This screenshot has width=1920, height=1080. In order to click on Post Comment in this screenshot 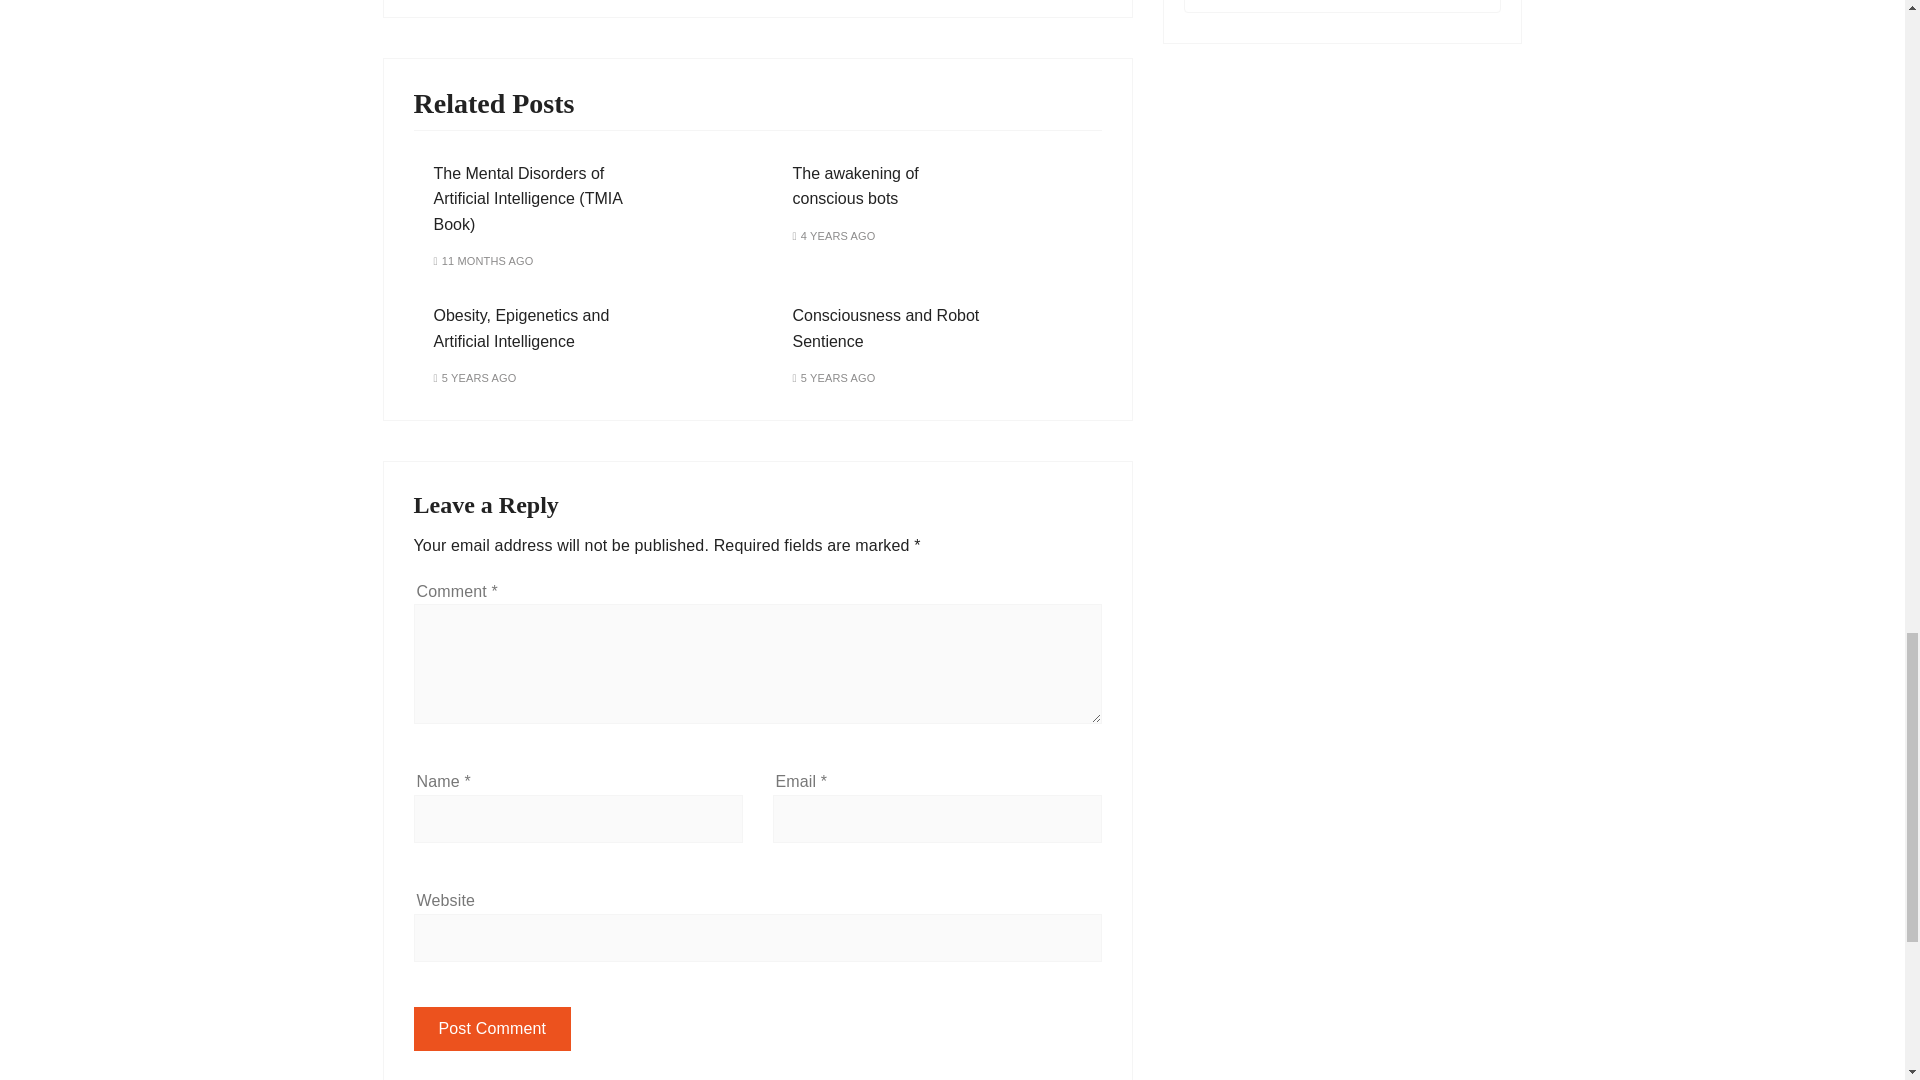, I will do `click(493, 1028)`.